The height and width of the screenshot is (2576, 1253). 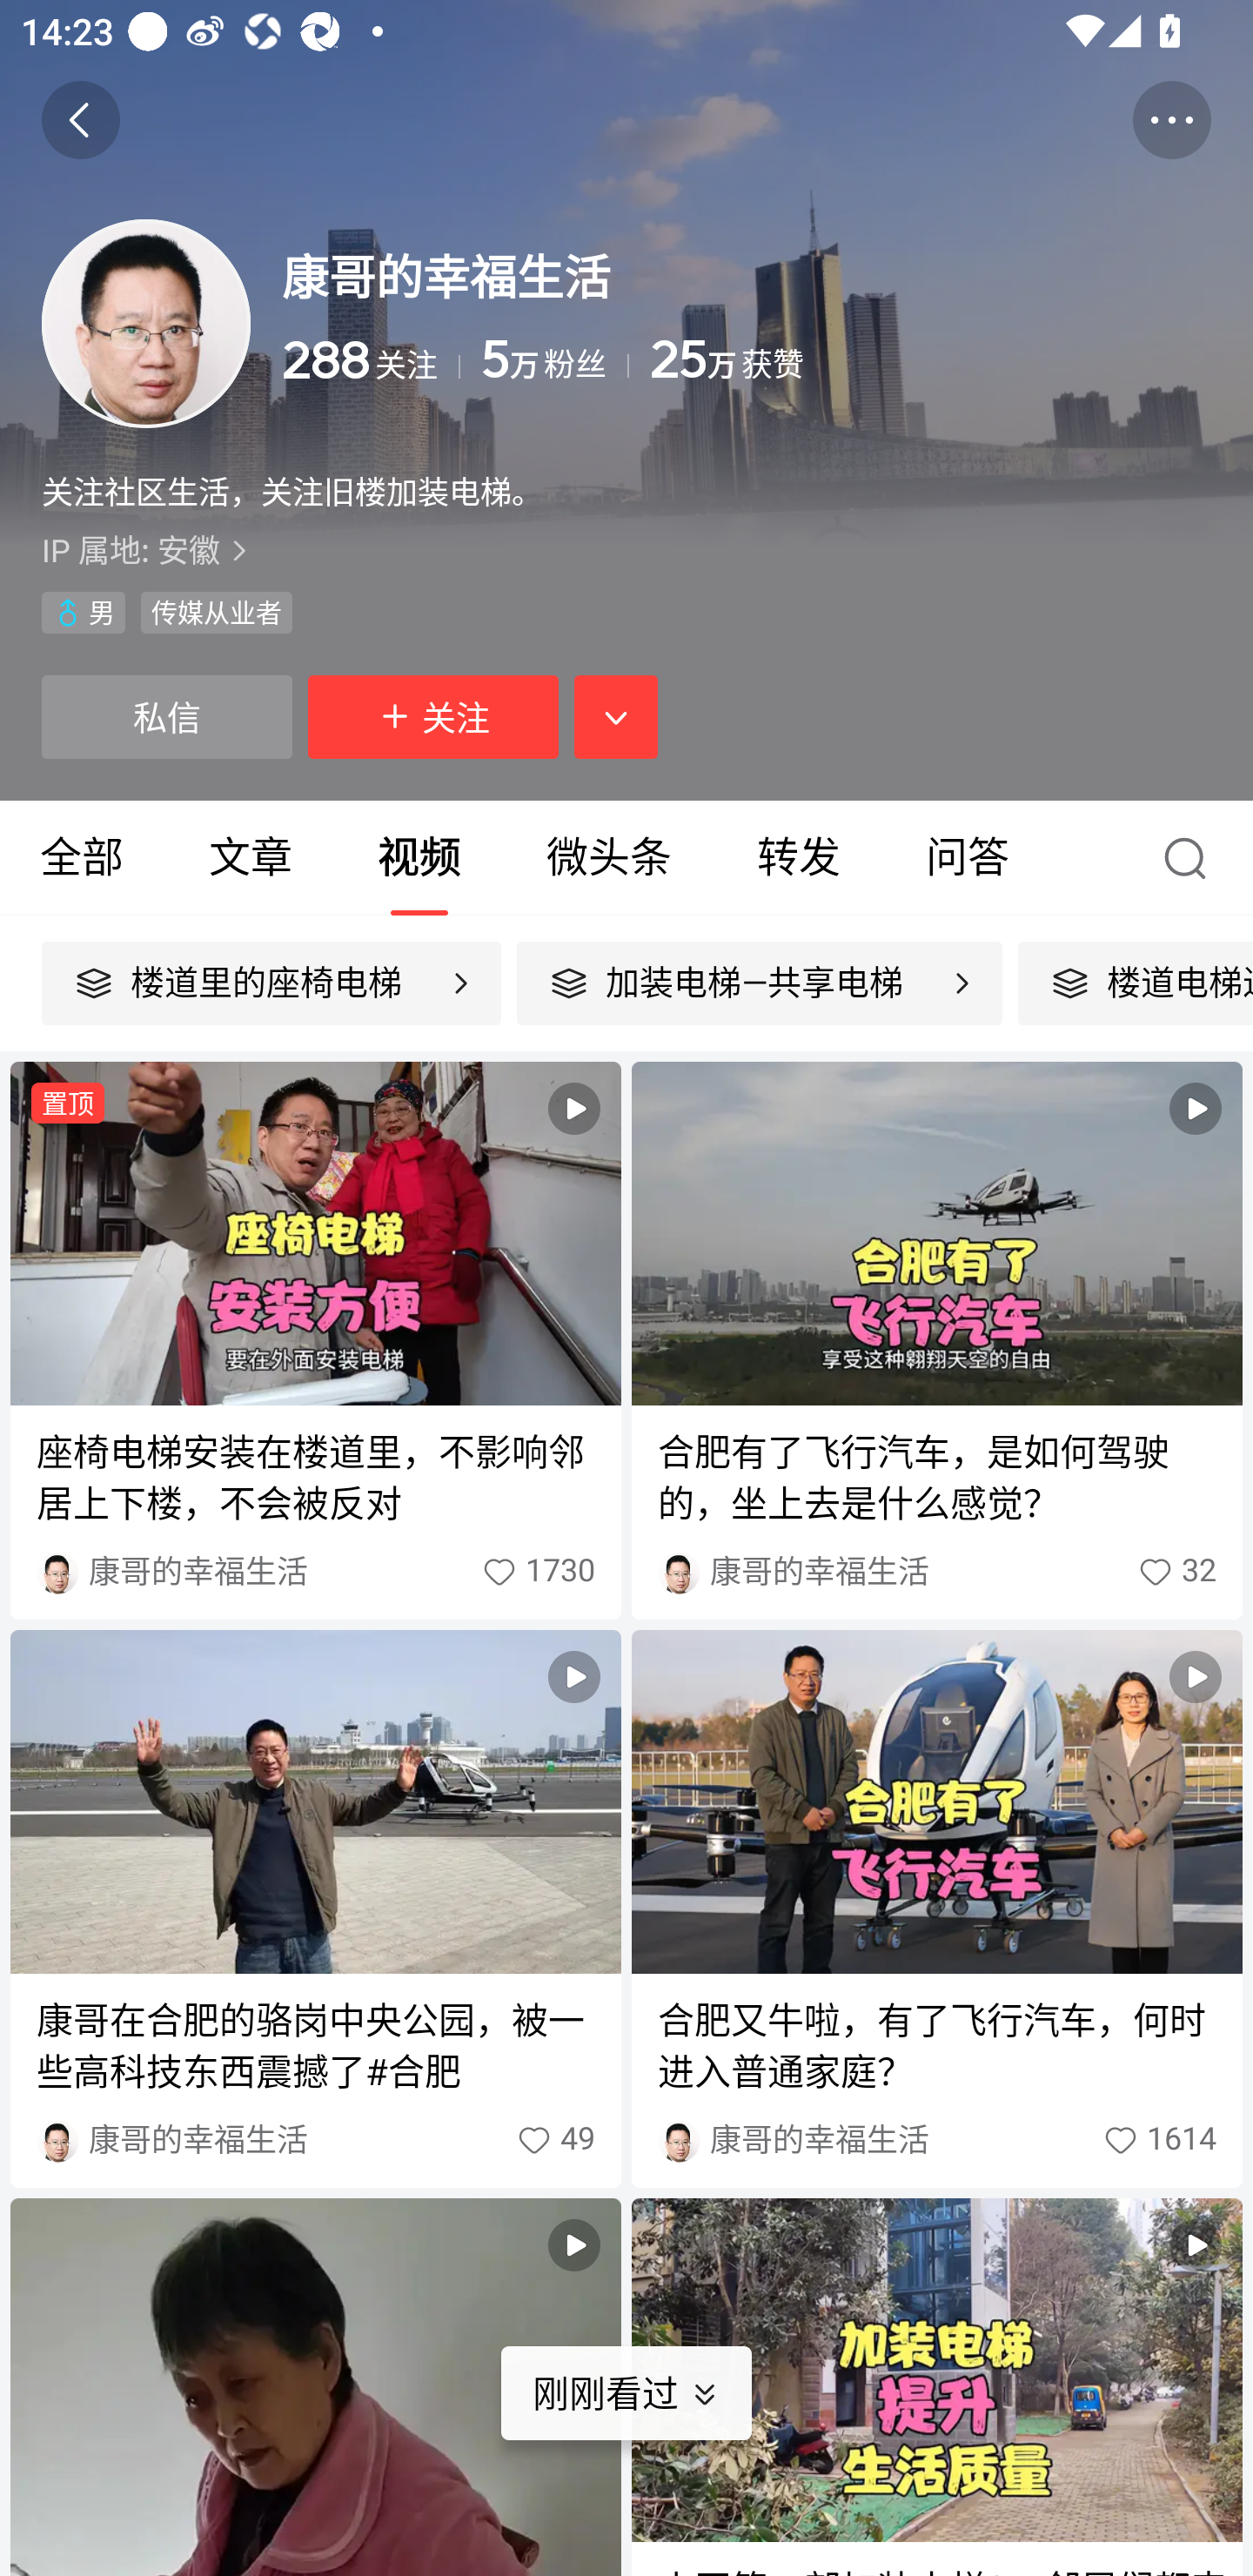 I want to click on 搜索, so click(x=1192, y=857).